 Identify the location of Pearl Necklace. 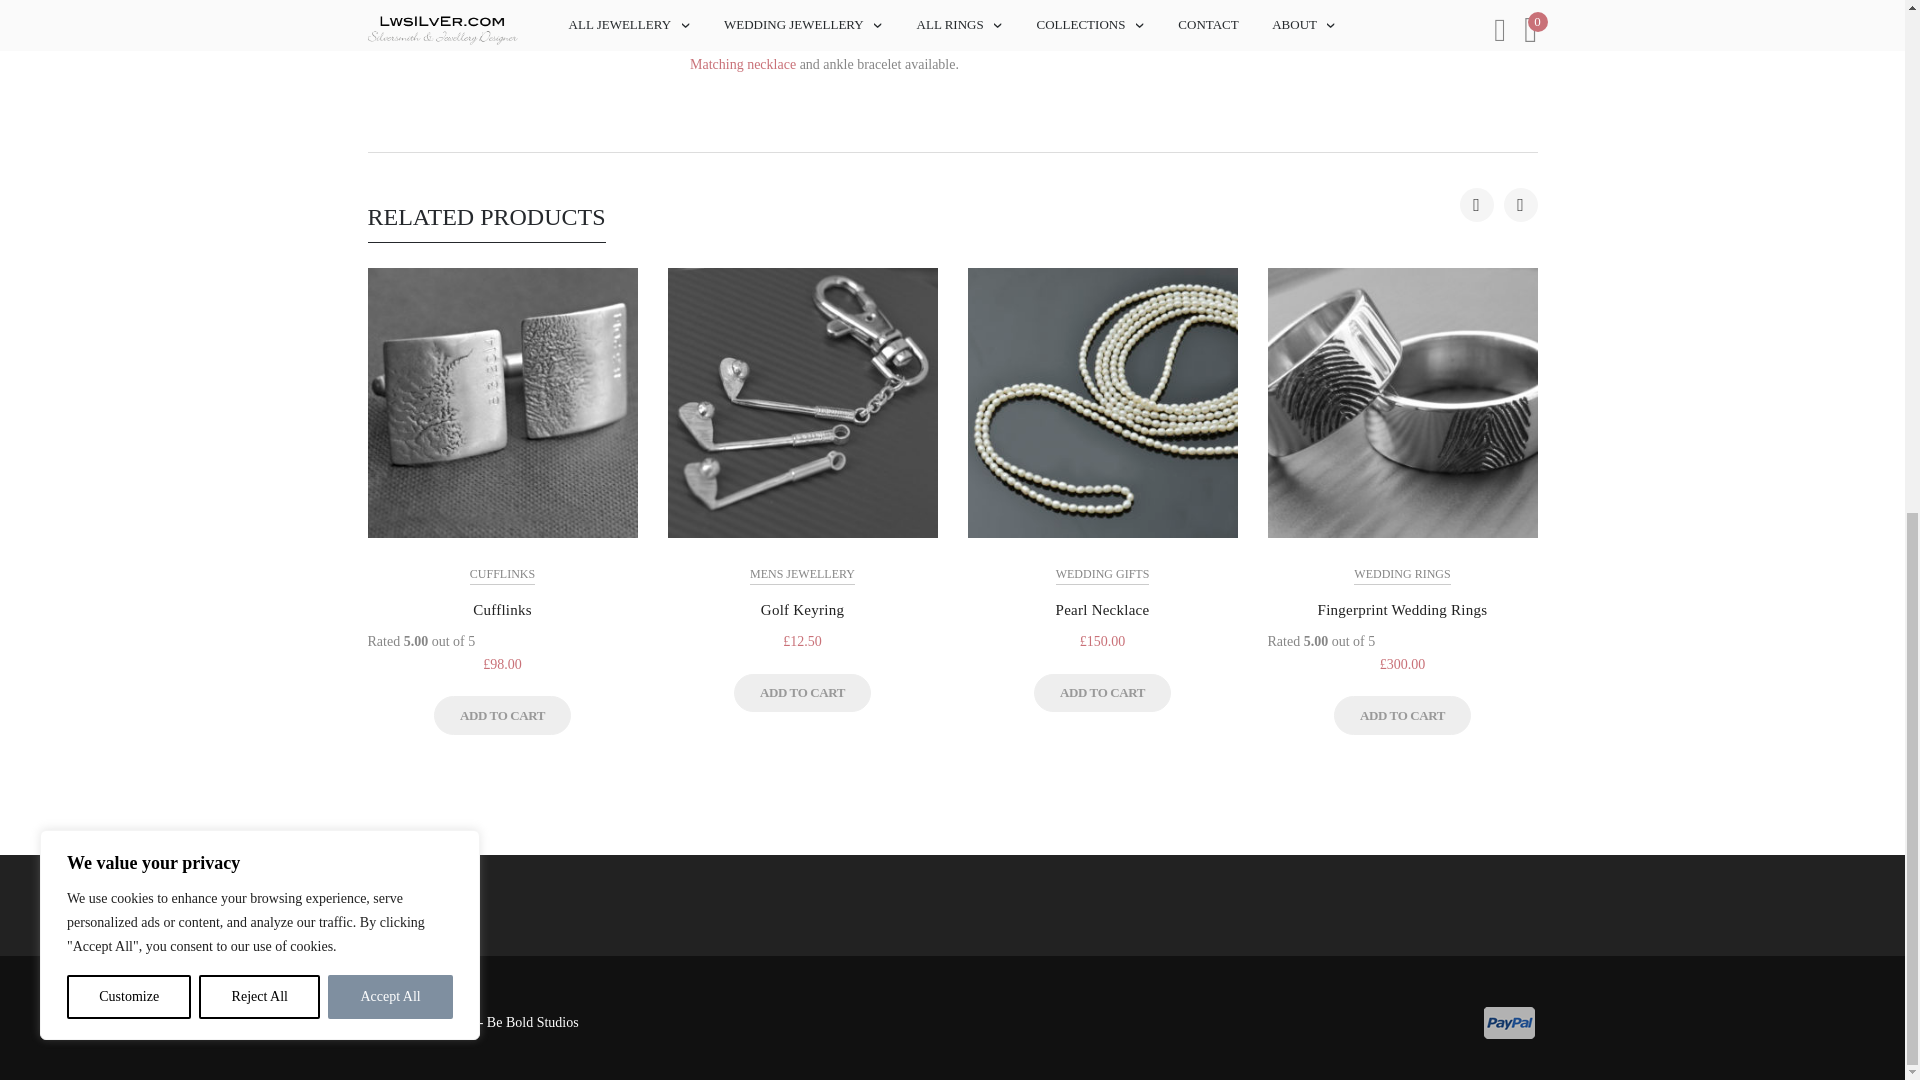
(742, 64).